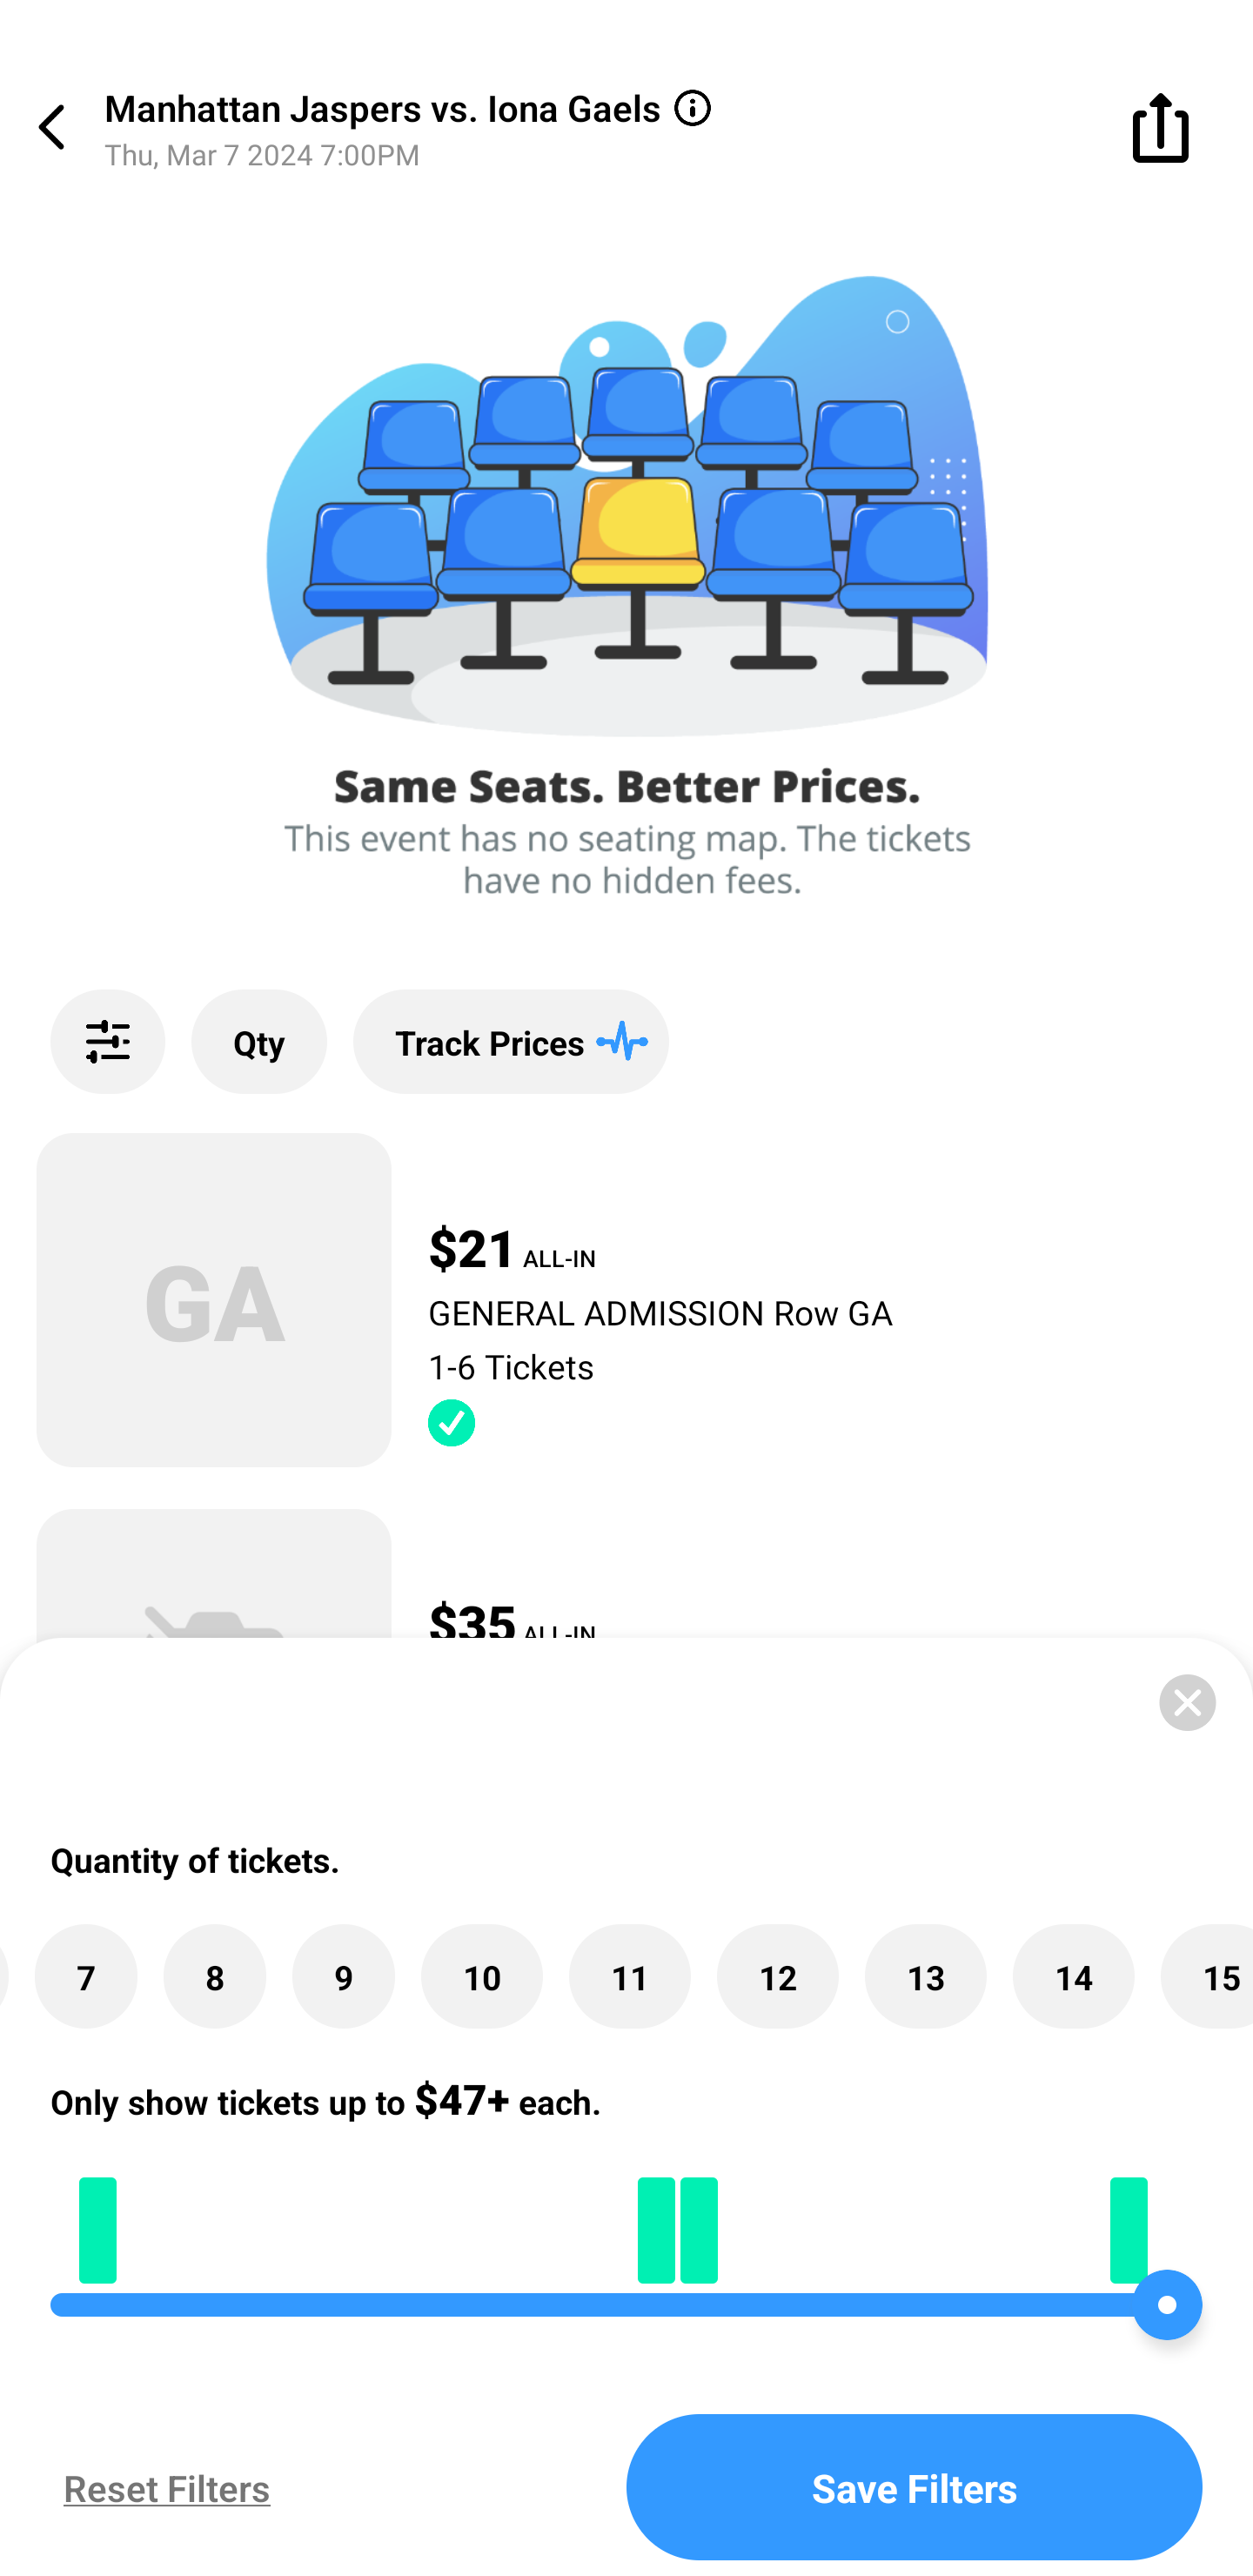 The image size is (1253, 2576). What do you see at coordinates (86, 1977) in the screenshot?
I see `7` at bounding box center [86, 1977].